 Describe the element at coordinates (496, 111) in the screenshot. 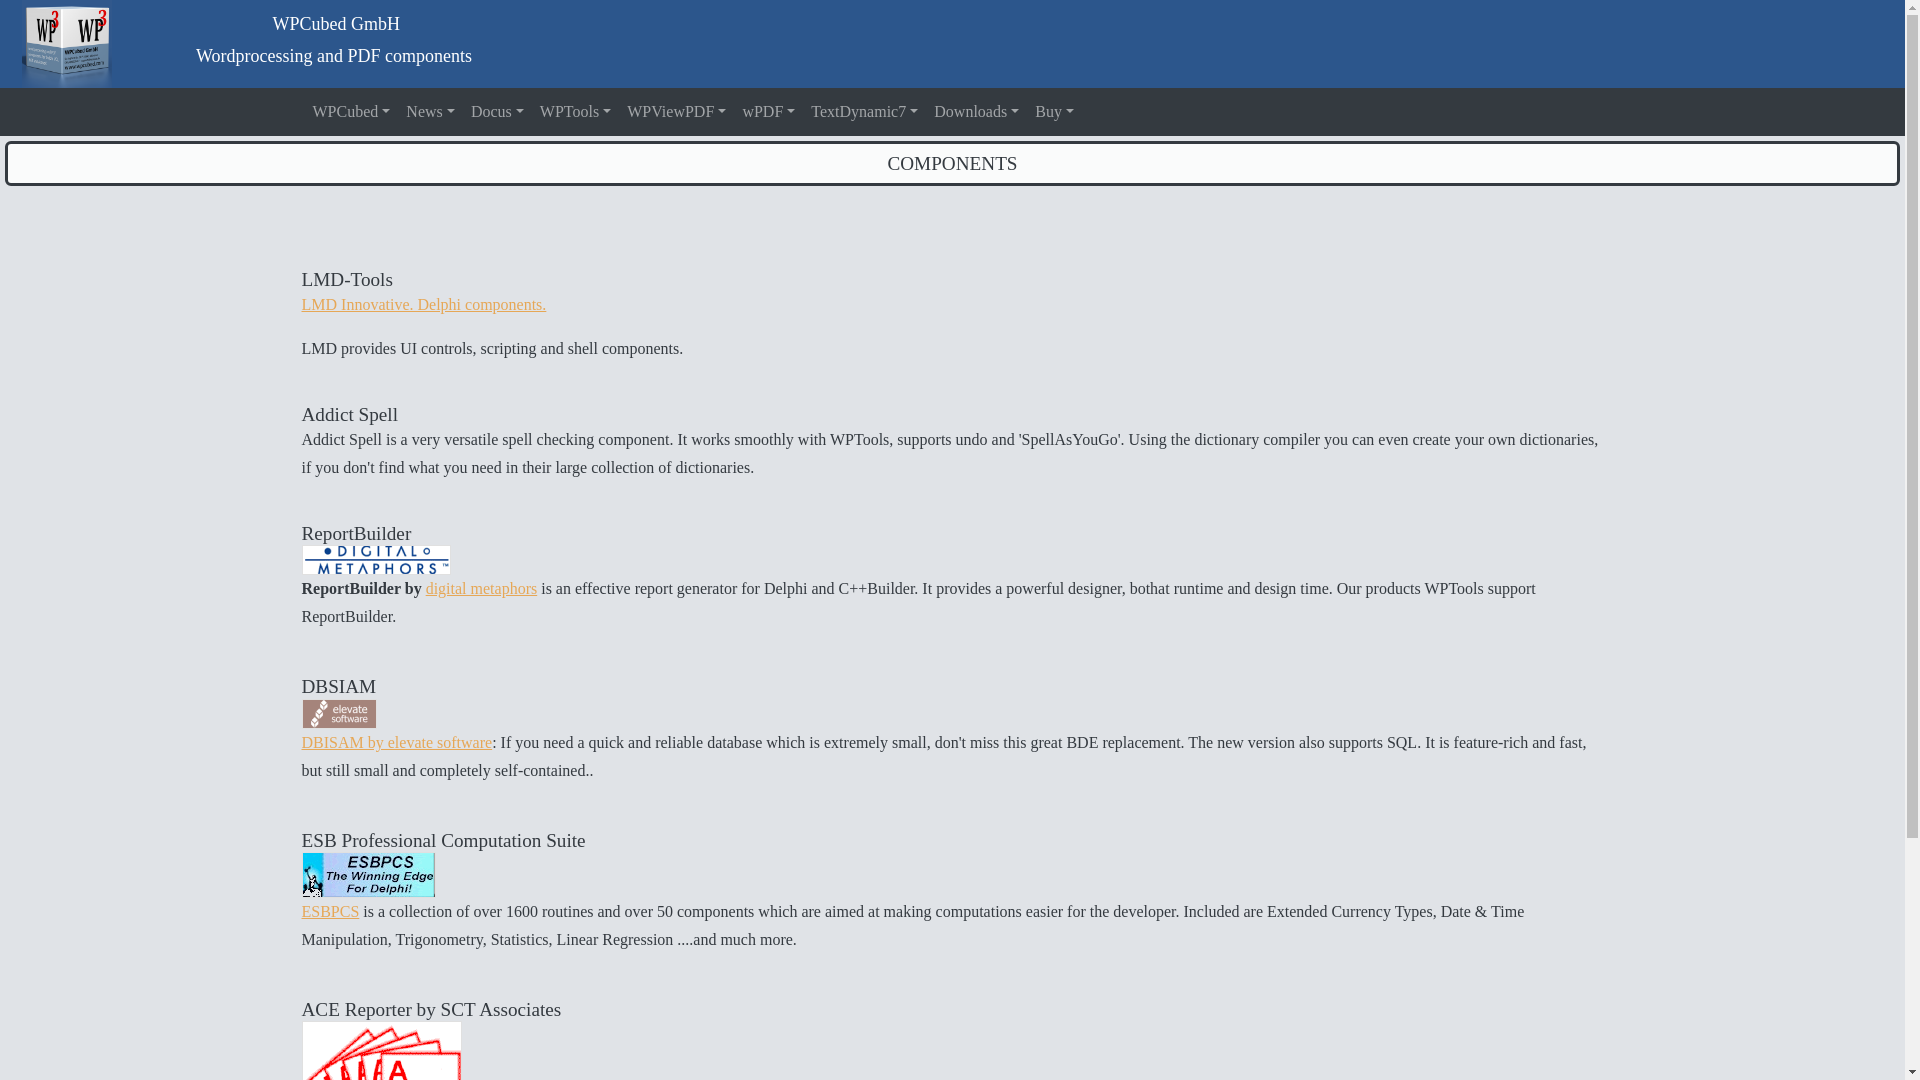

I see `Docus` at that location.